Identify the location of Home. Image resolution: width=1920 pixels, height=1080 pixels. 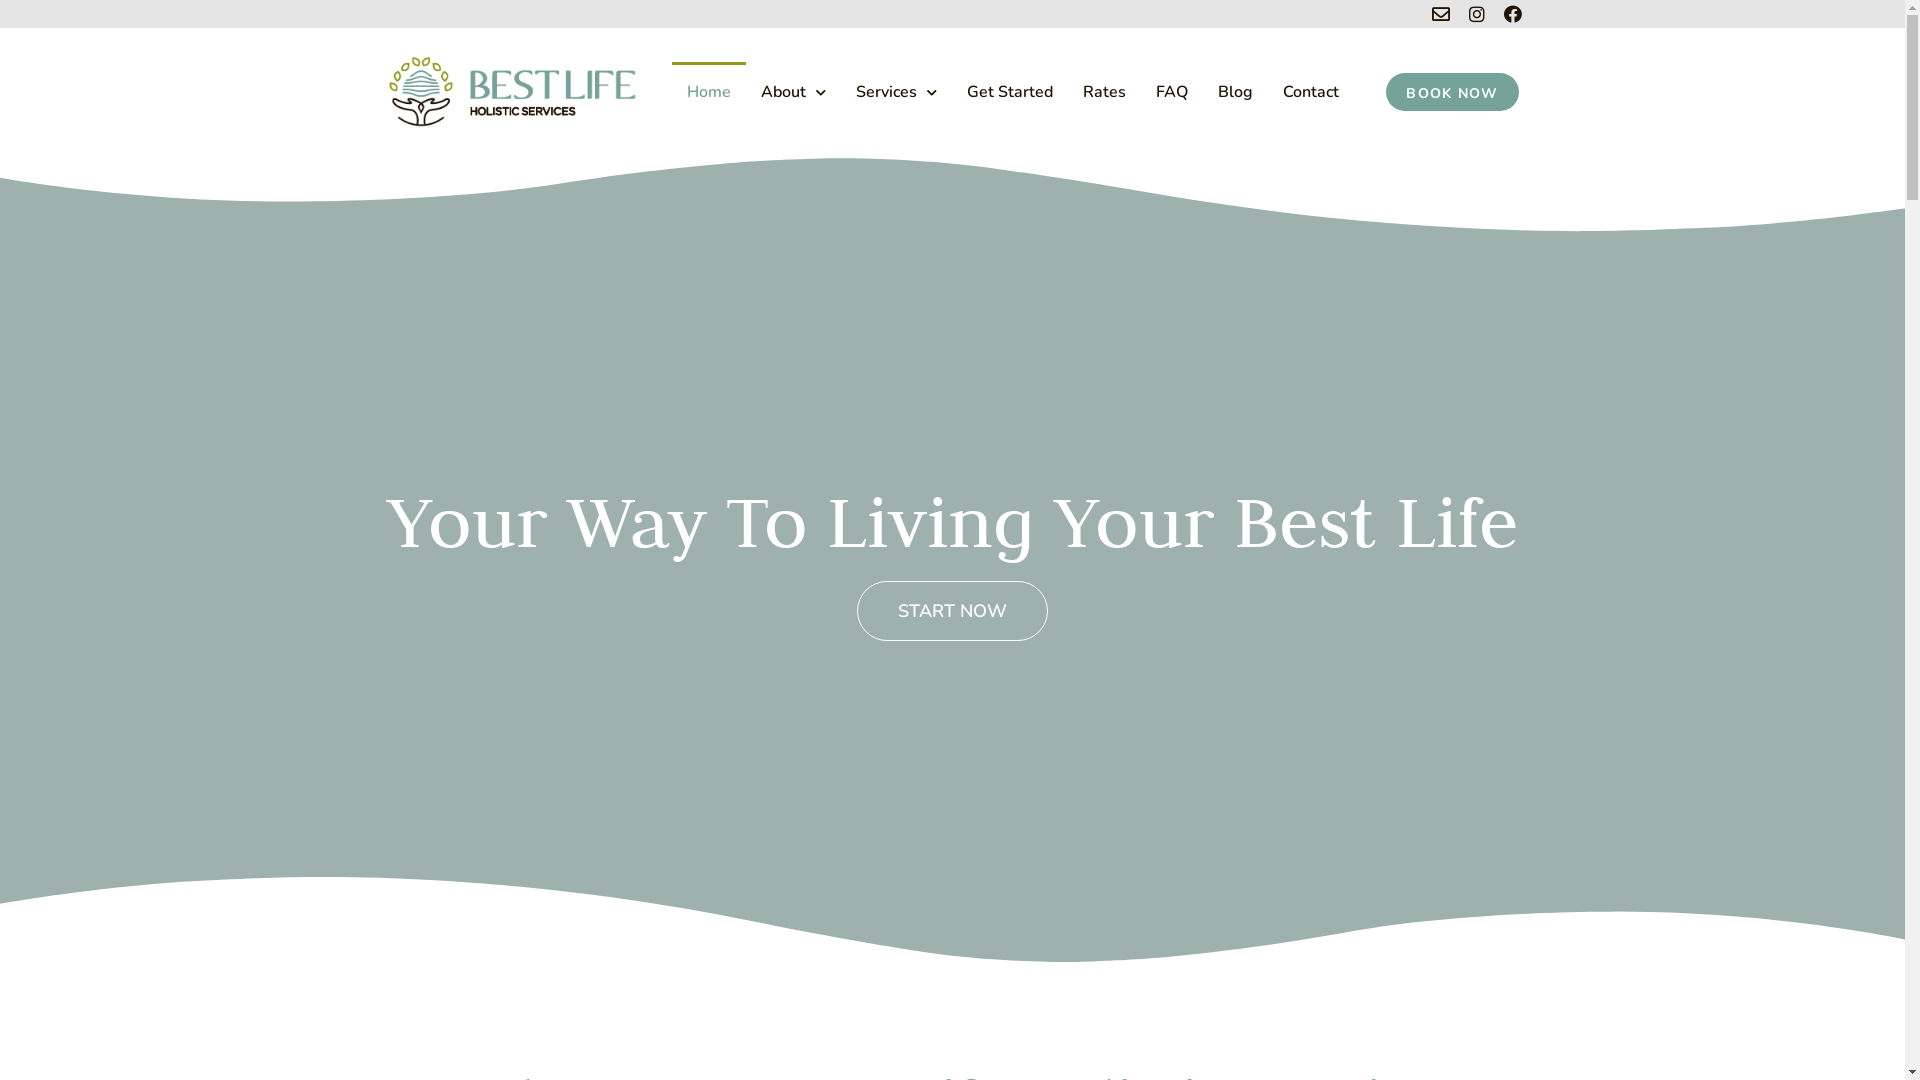
(709, 92).